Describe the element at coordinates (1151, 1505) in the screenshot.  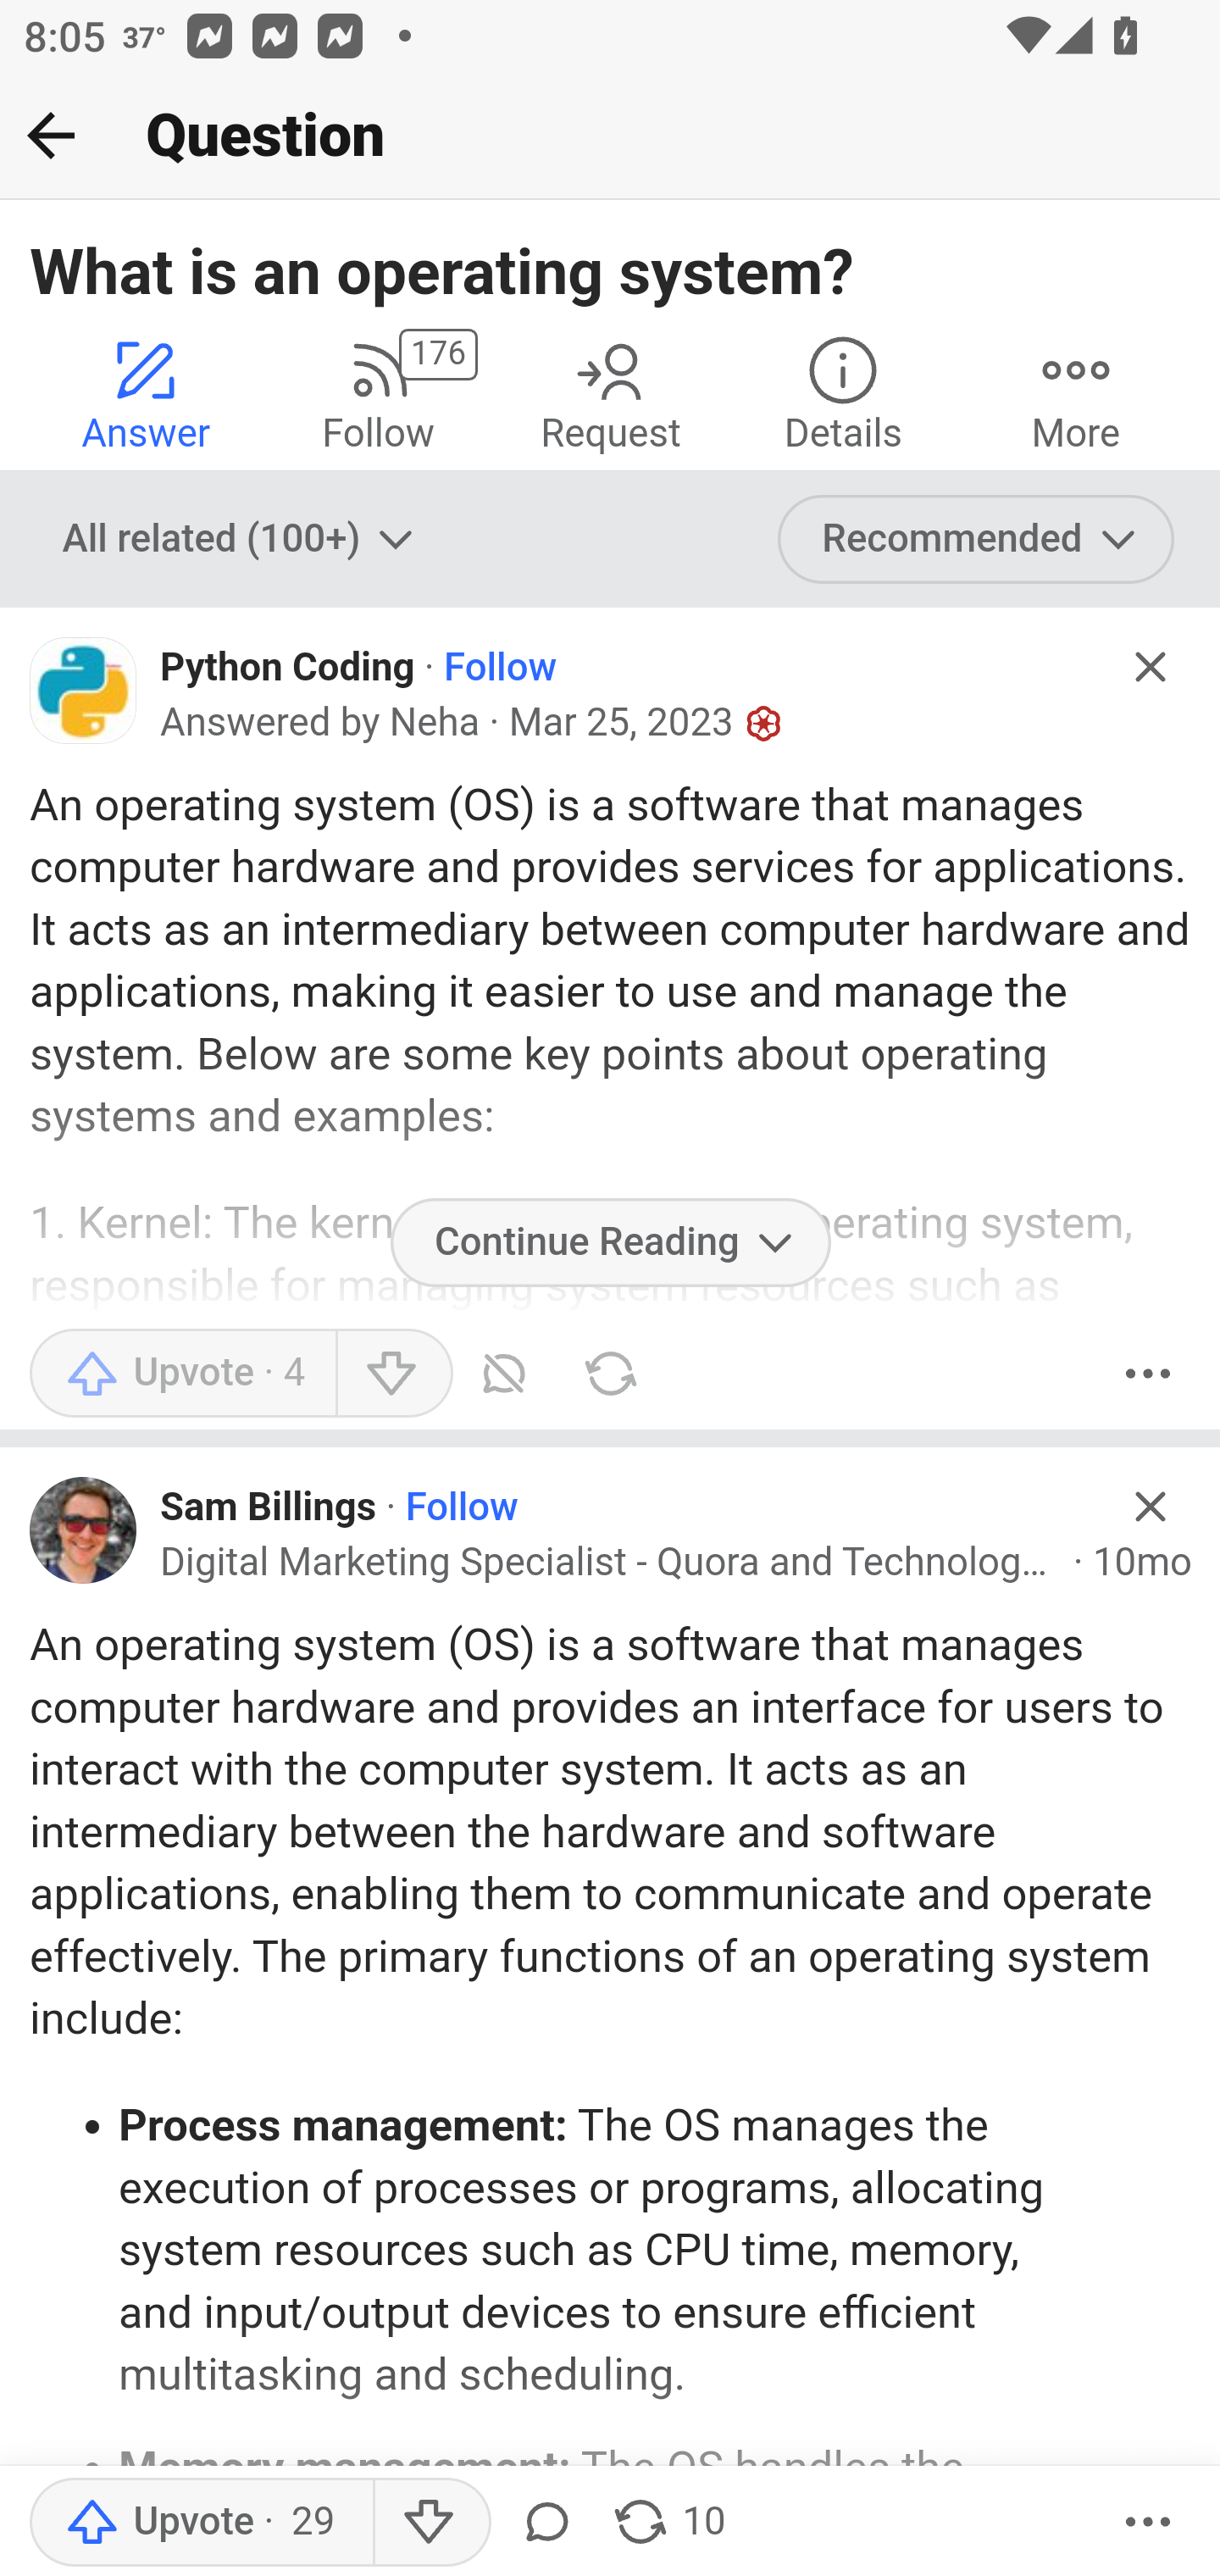
I see `Hide` at that location.